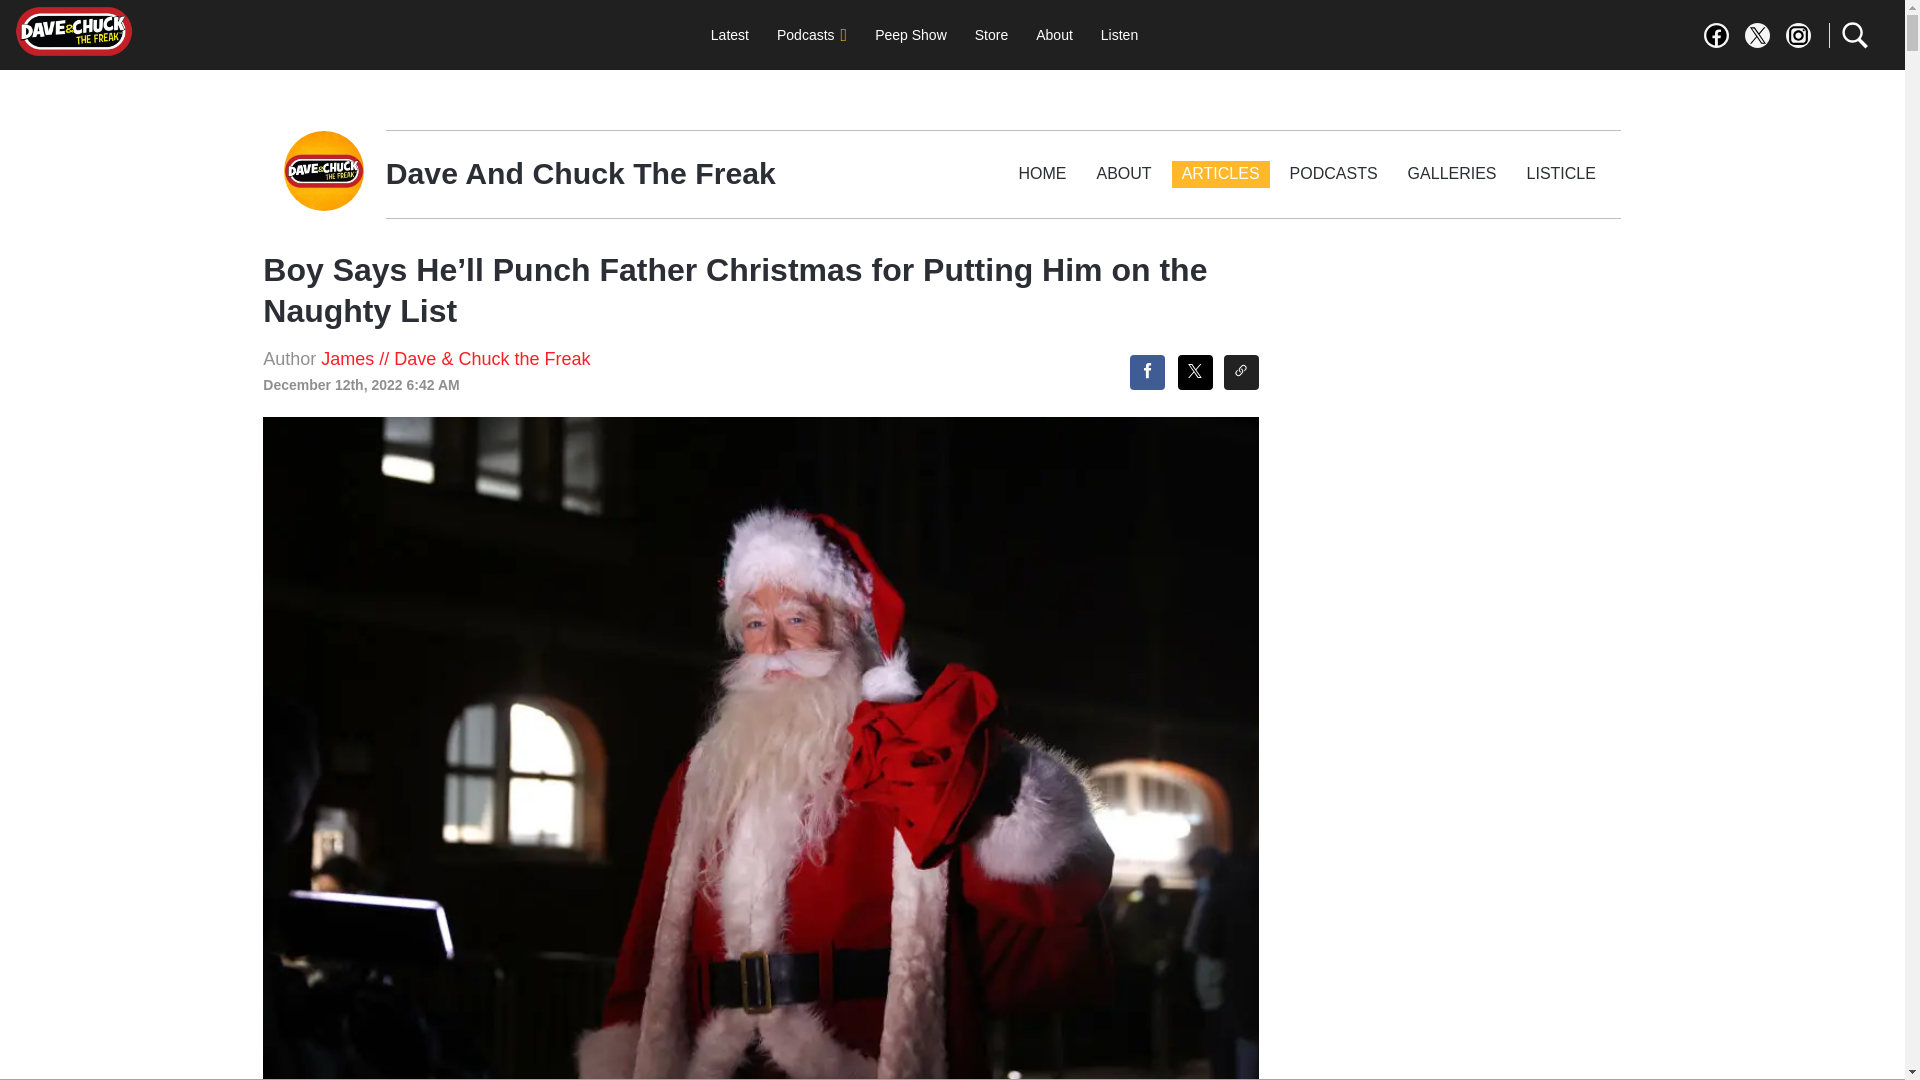 The height and width of the screenshot is (1080, 1920). I want to click on PODCASTS, so click(1334, 174).